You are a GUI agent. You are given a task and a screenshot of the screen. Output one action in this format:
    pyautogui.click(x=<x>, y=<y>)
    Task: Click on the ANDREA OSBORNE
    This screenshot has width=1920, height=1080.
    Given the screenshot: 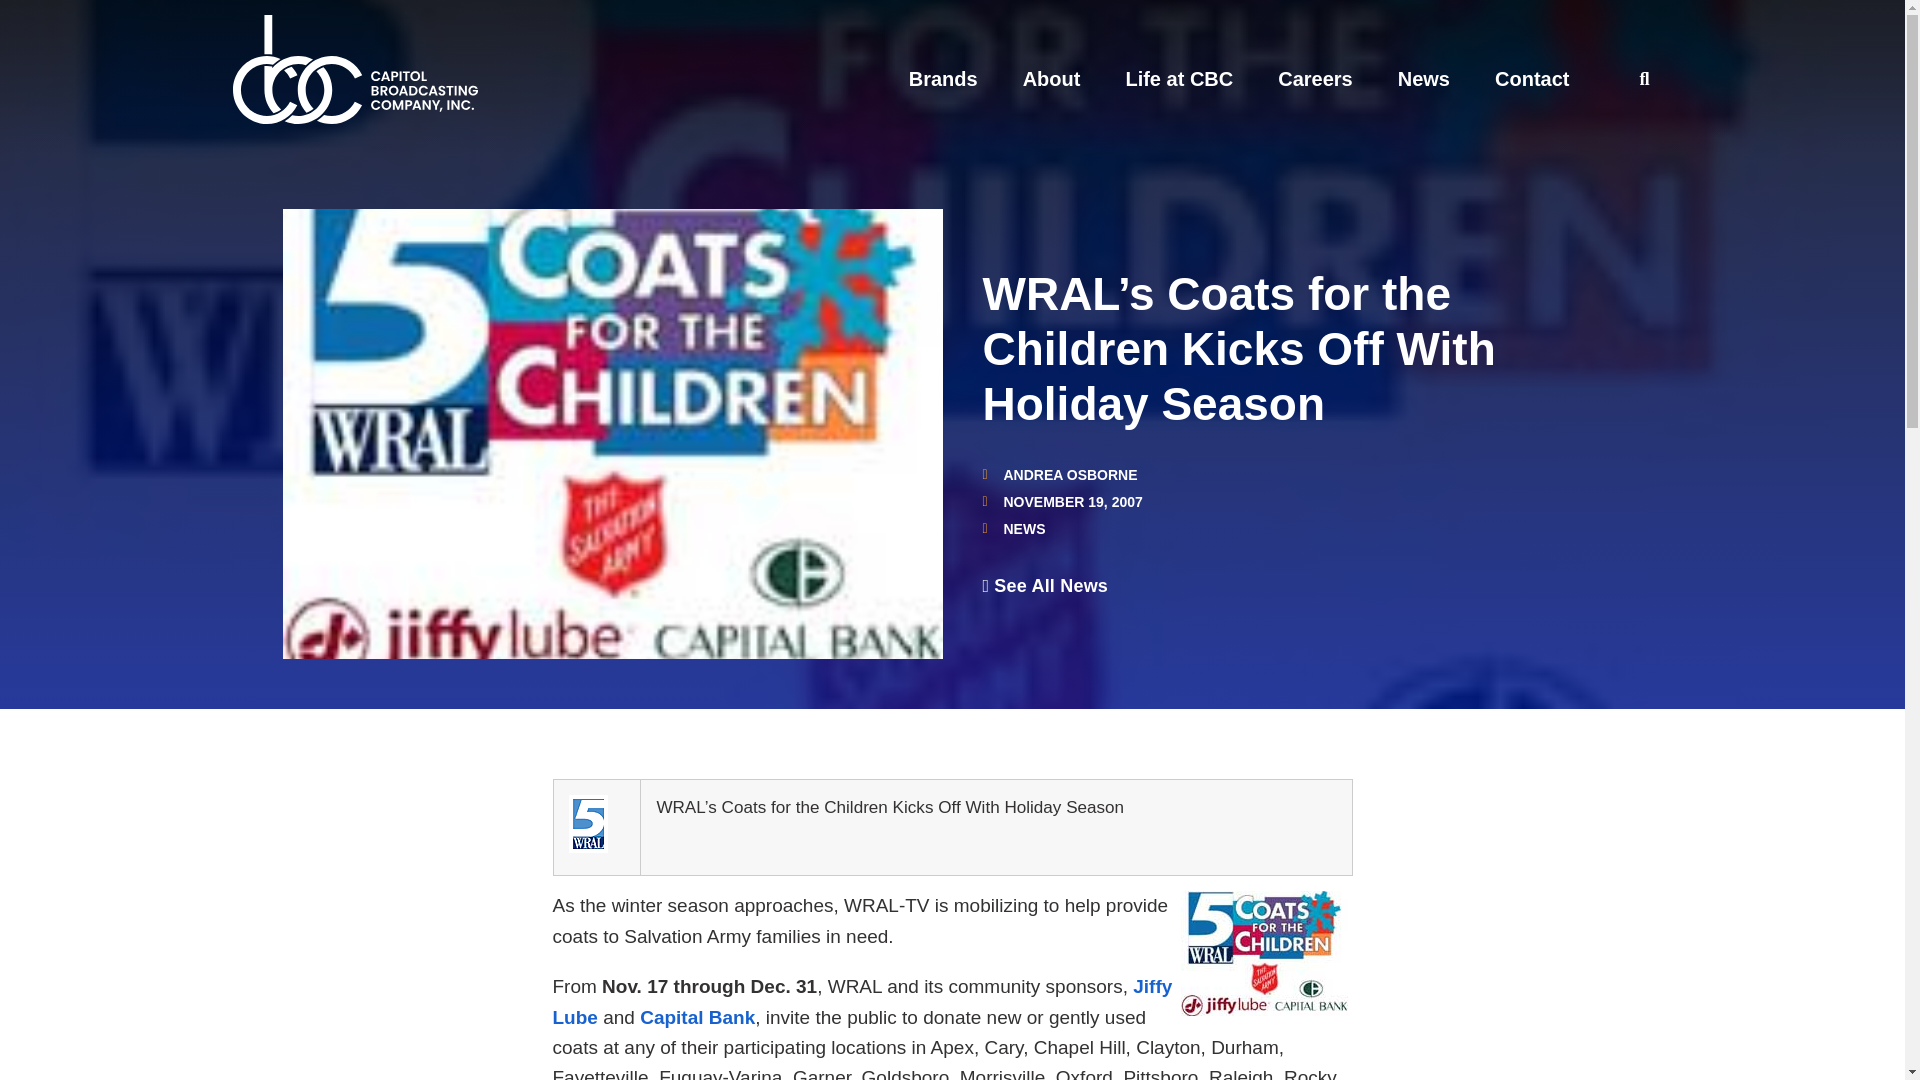 What is the action you would take?
    pyautogui.click(x=1058, y=474)
    